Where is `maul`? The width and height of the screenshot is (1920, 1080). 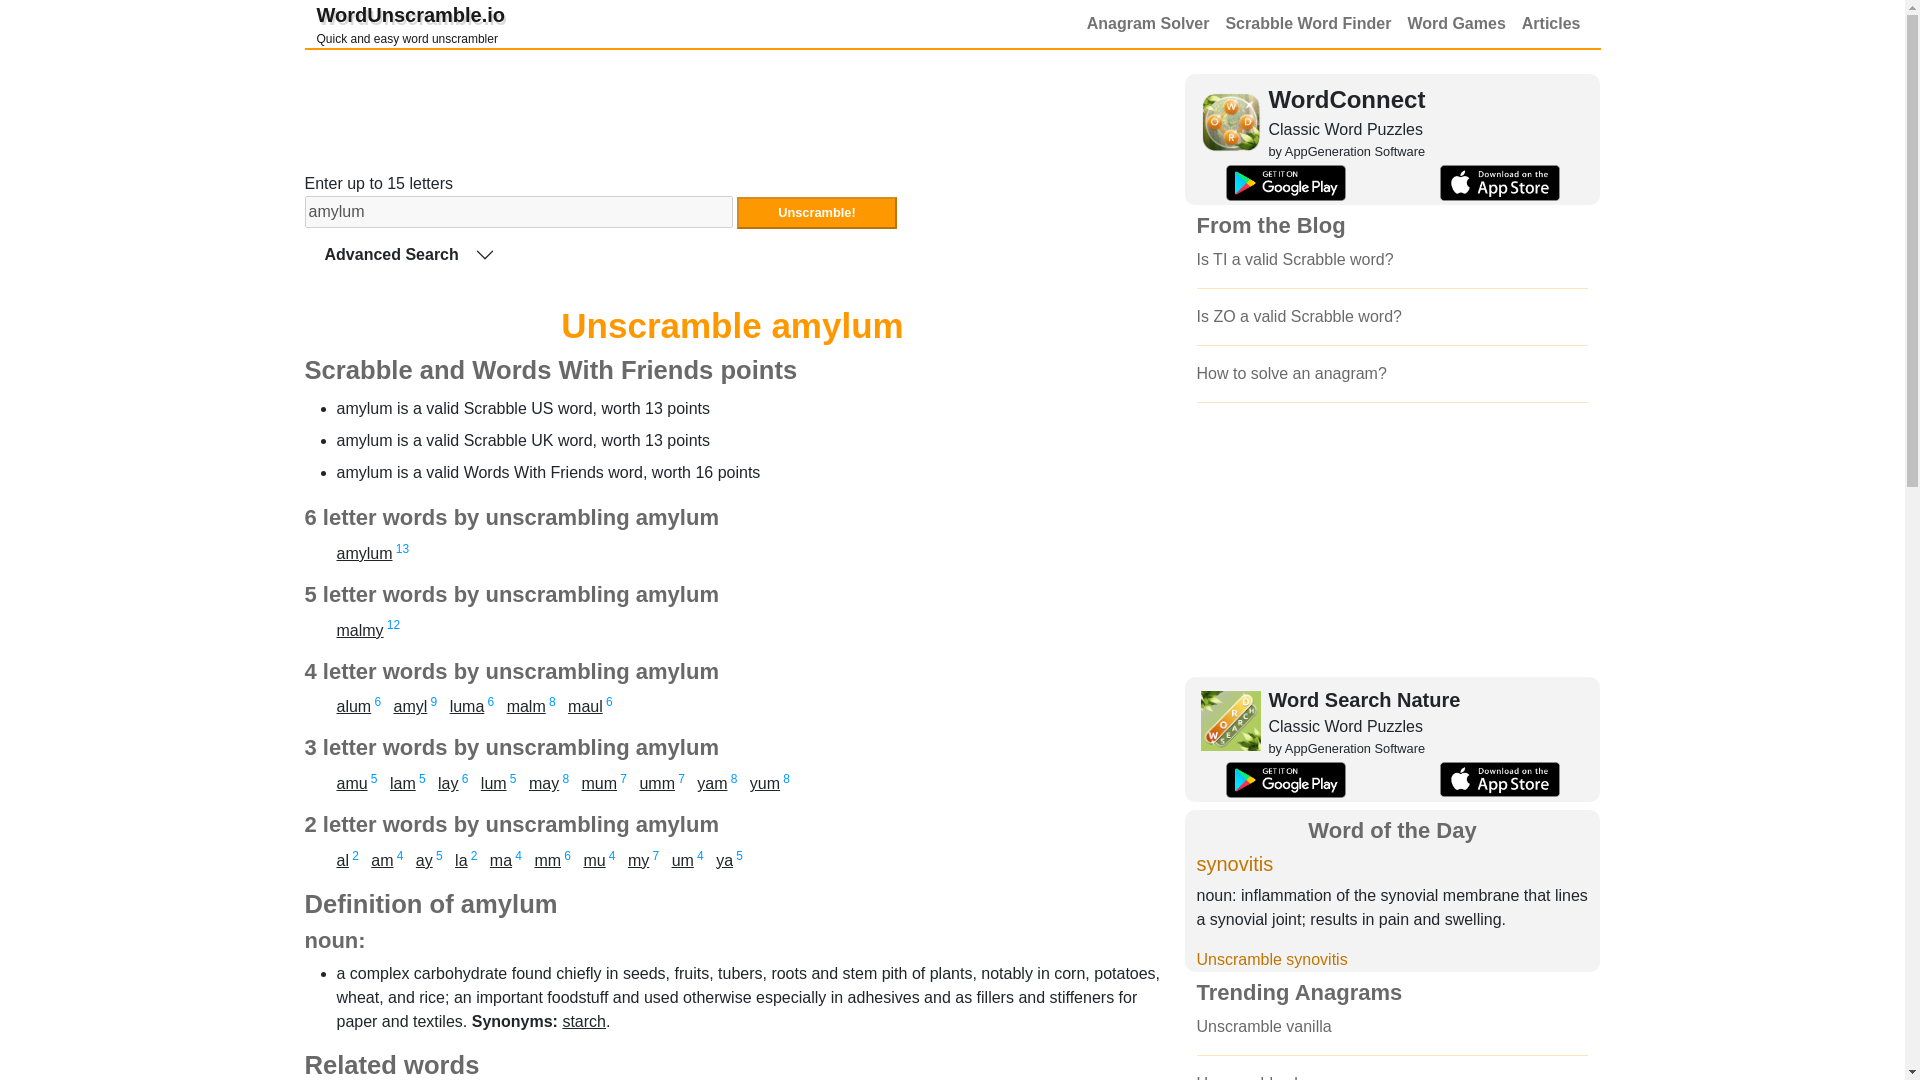 maul is located at coordinates (816, 212).